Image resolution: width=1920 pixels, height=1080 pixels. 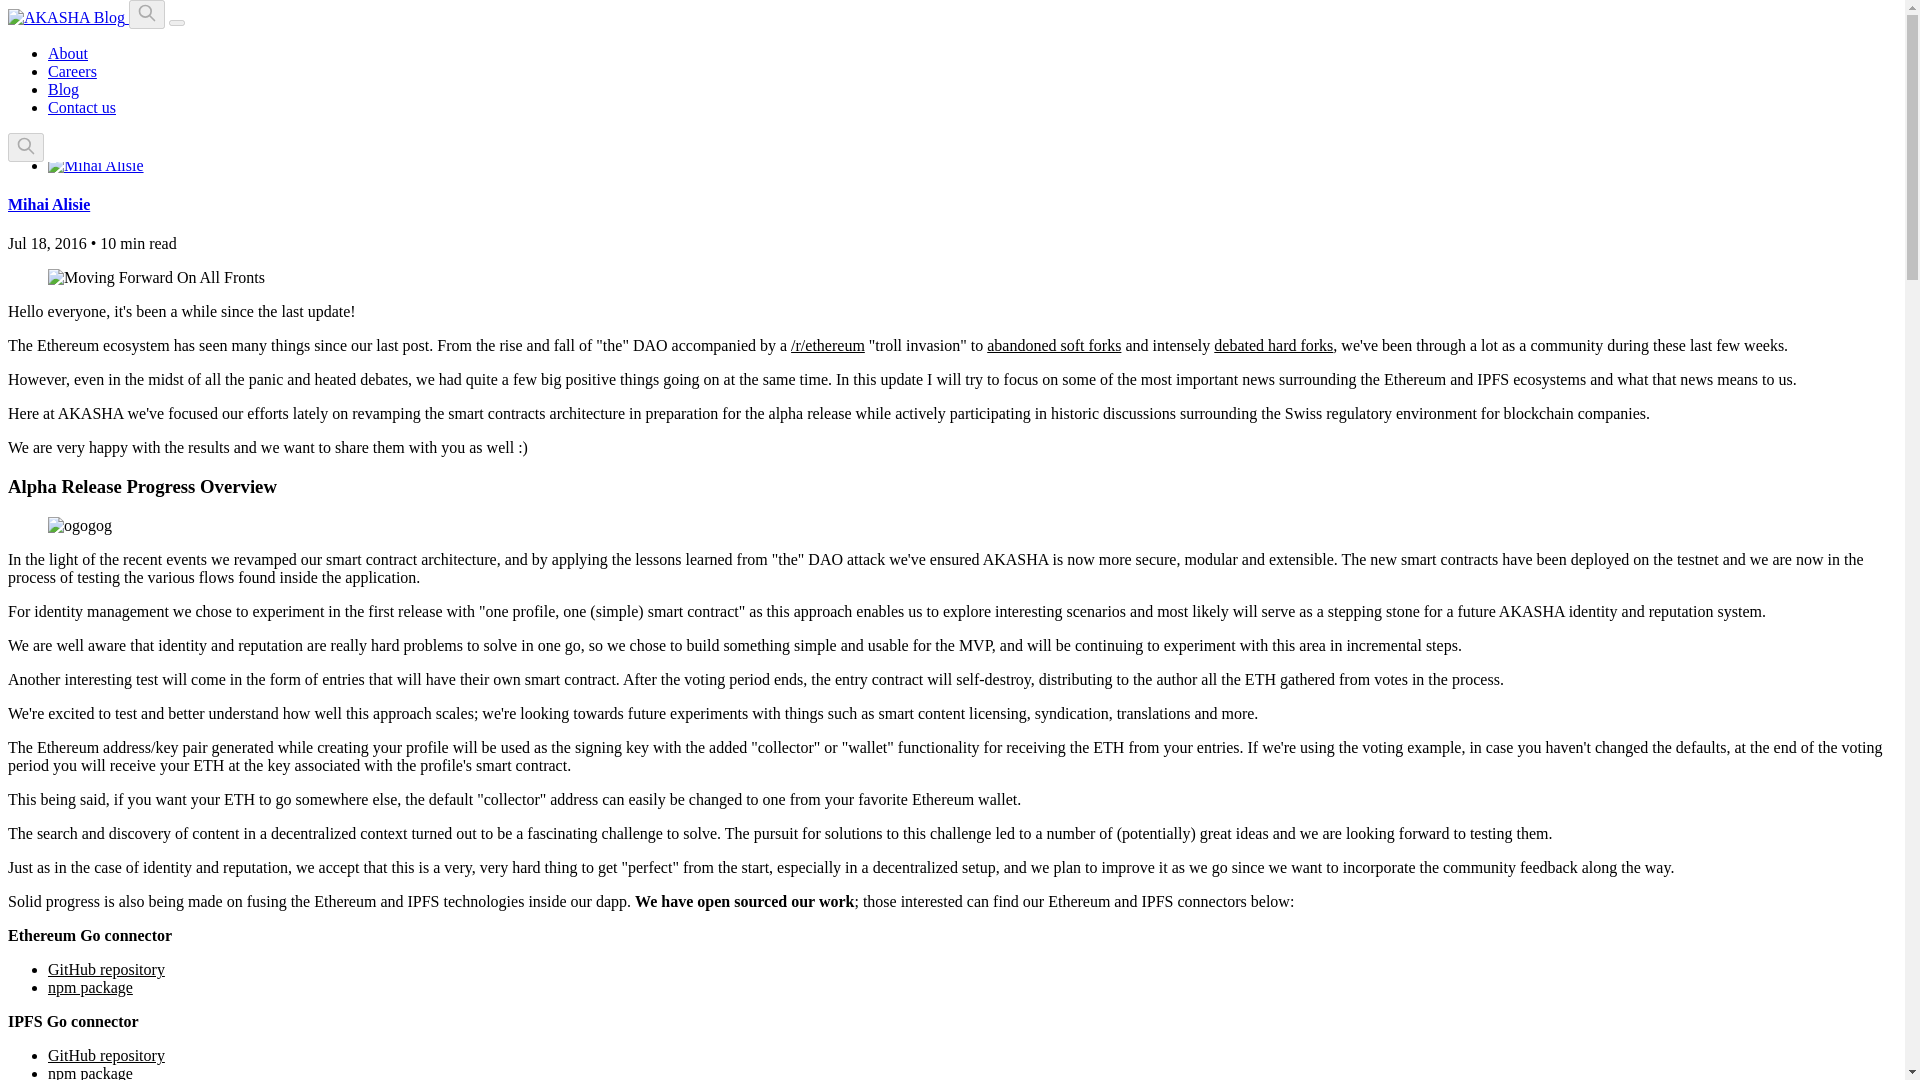 What do you see at coordinates (68, 53) in the screenshot?
I see `About` at bounding box center [68, 53].